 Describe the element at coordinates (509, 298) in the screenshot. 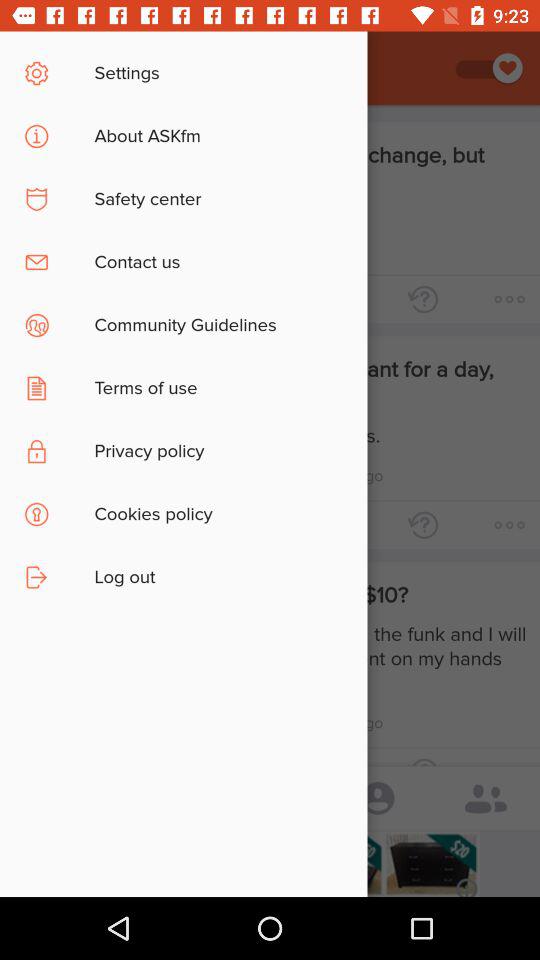

I see `select the horizontal three dots` at that location.